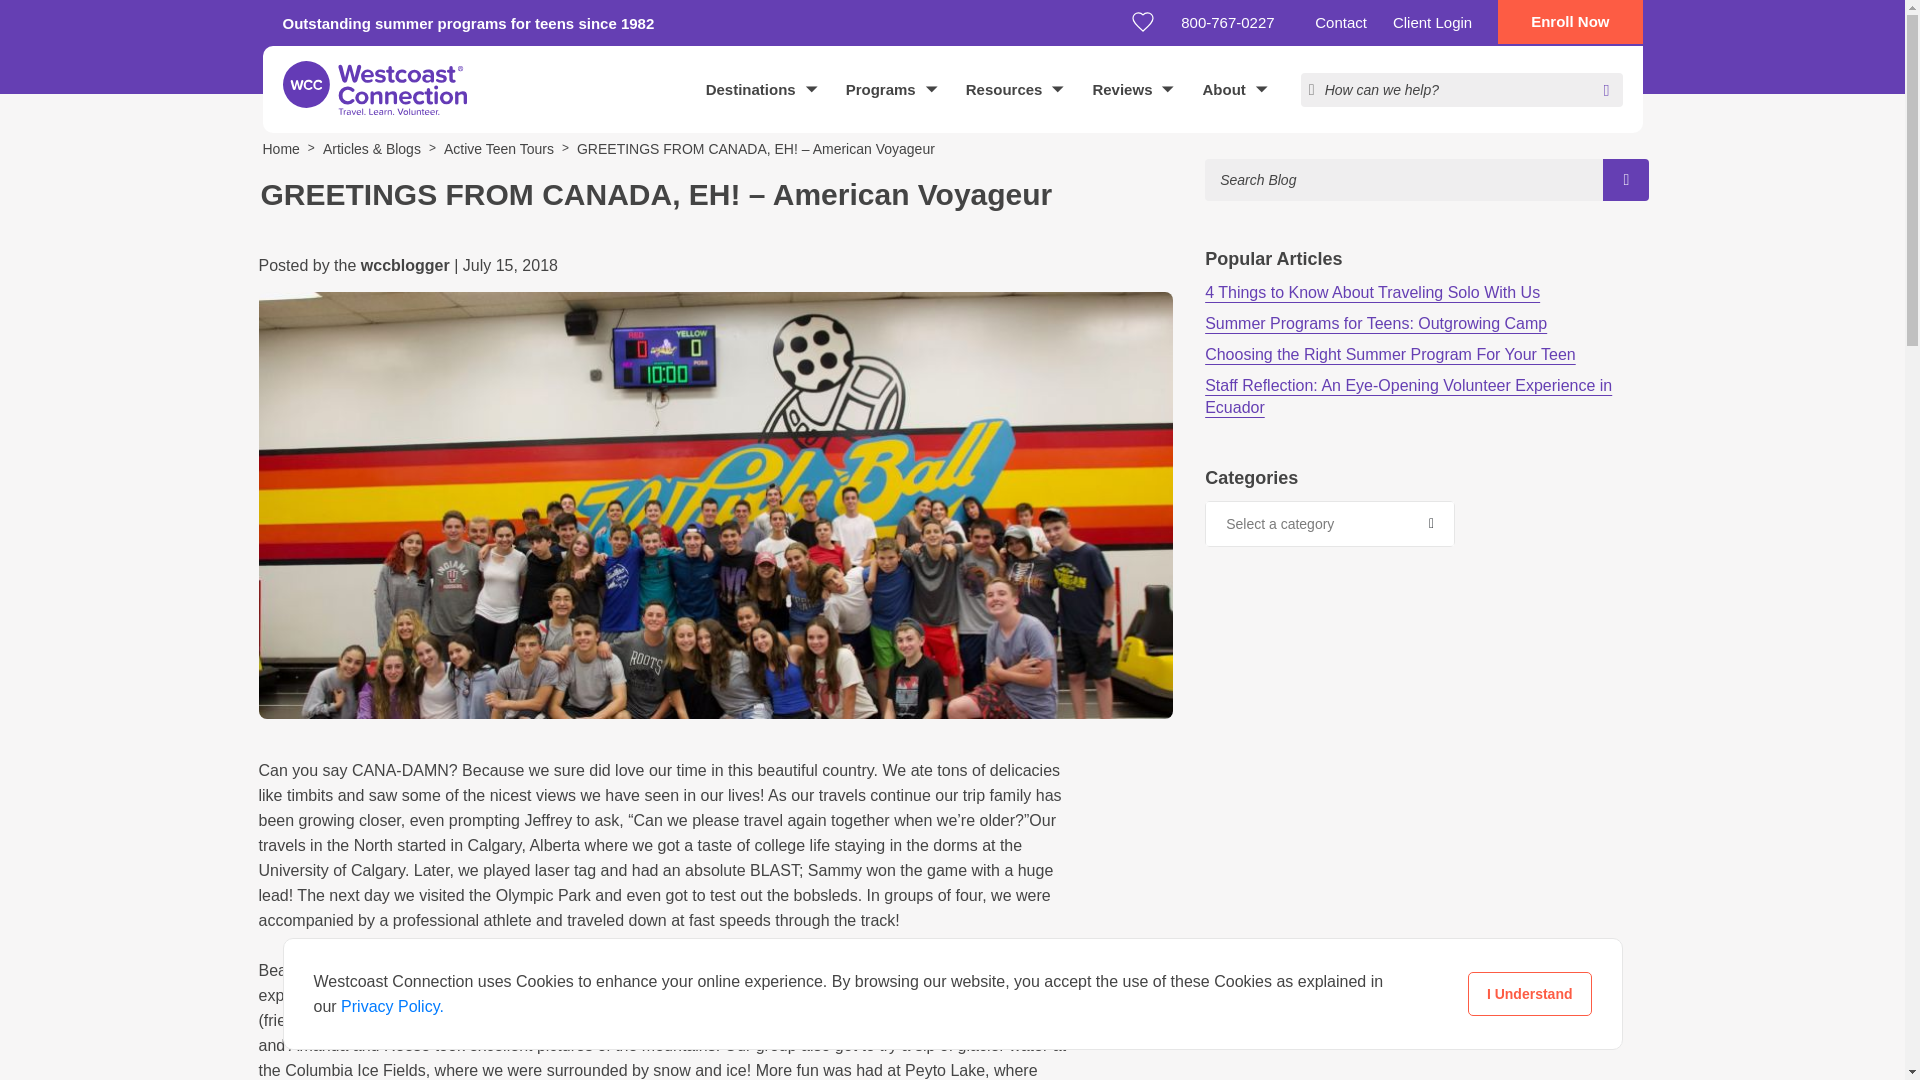  What do you see at coordinates (280, 148) in the screenshot?
I see `Go to Westcoast Connection.` at bounding box center [280, 148].